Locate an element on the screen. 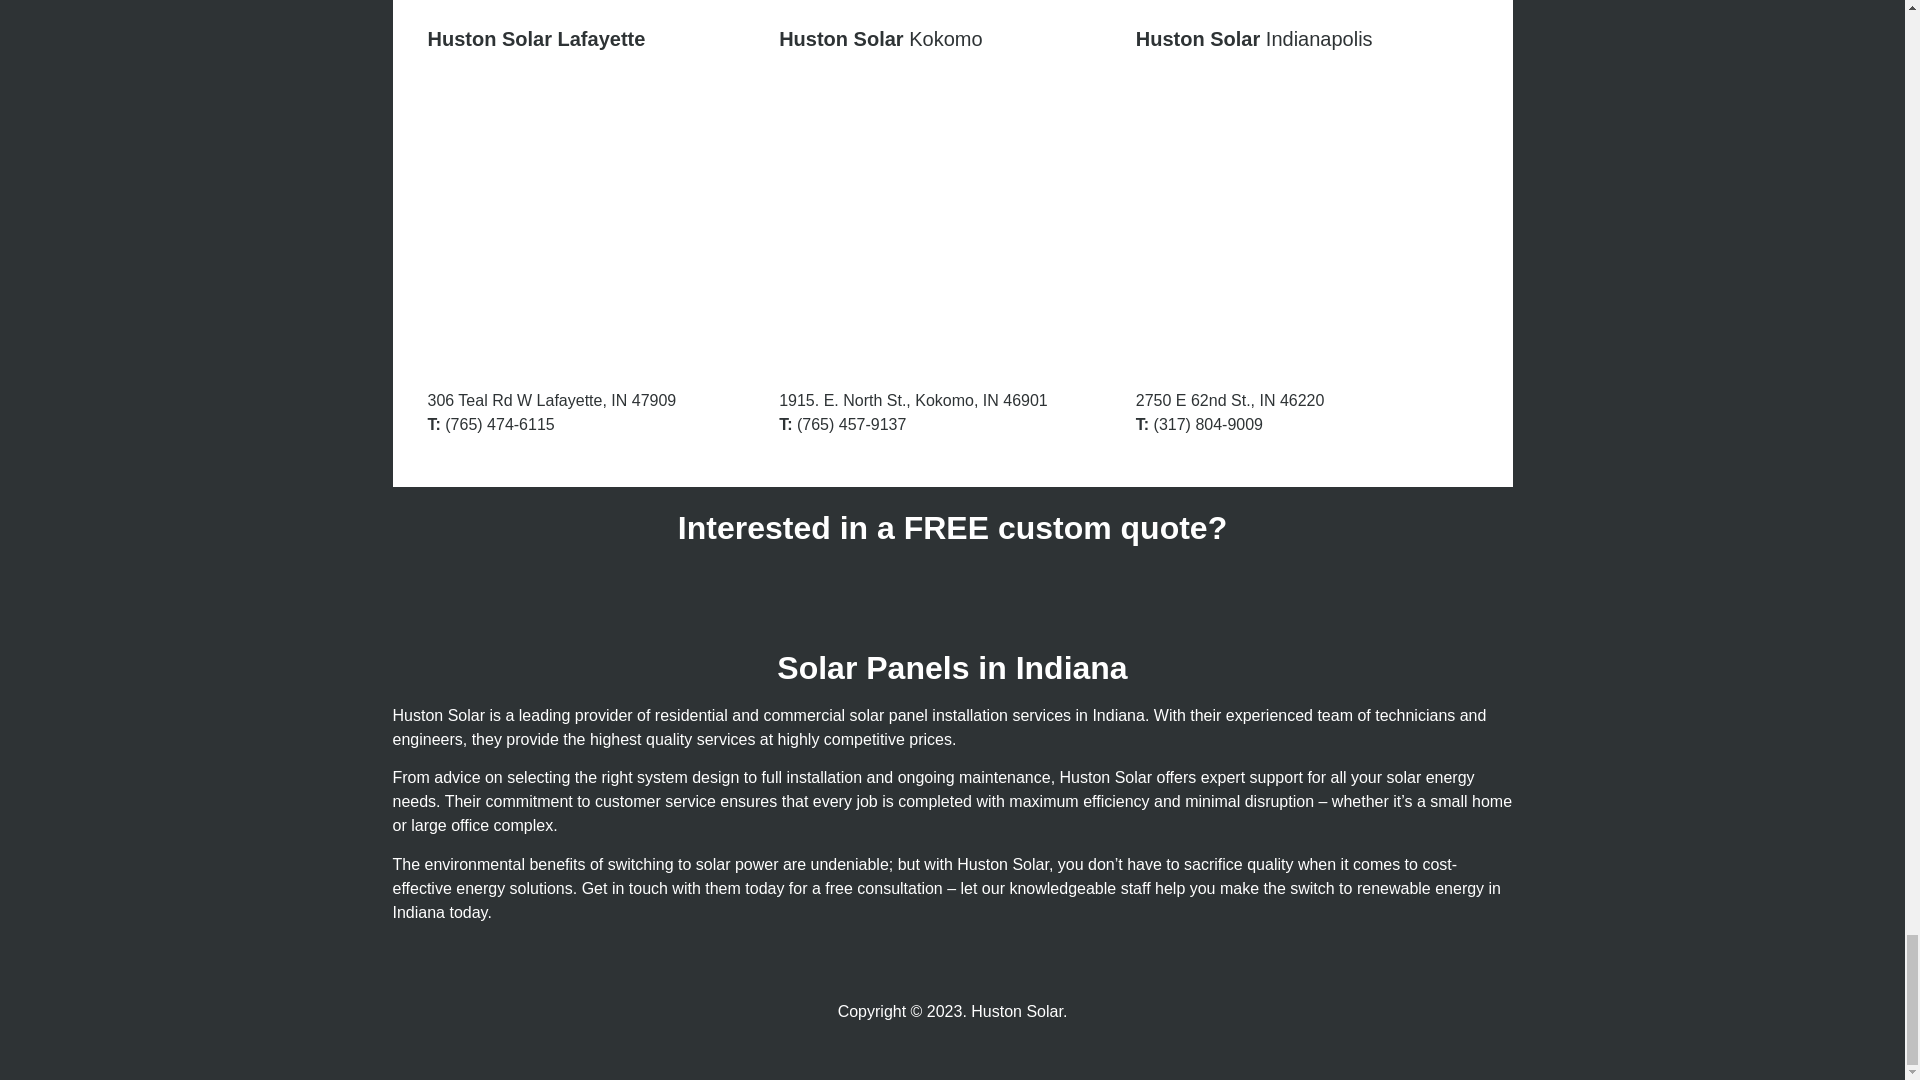  1915. E. North St., Kokomo, IN 46901 is located at coordinates (952, 219).